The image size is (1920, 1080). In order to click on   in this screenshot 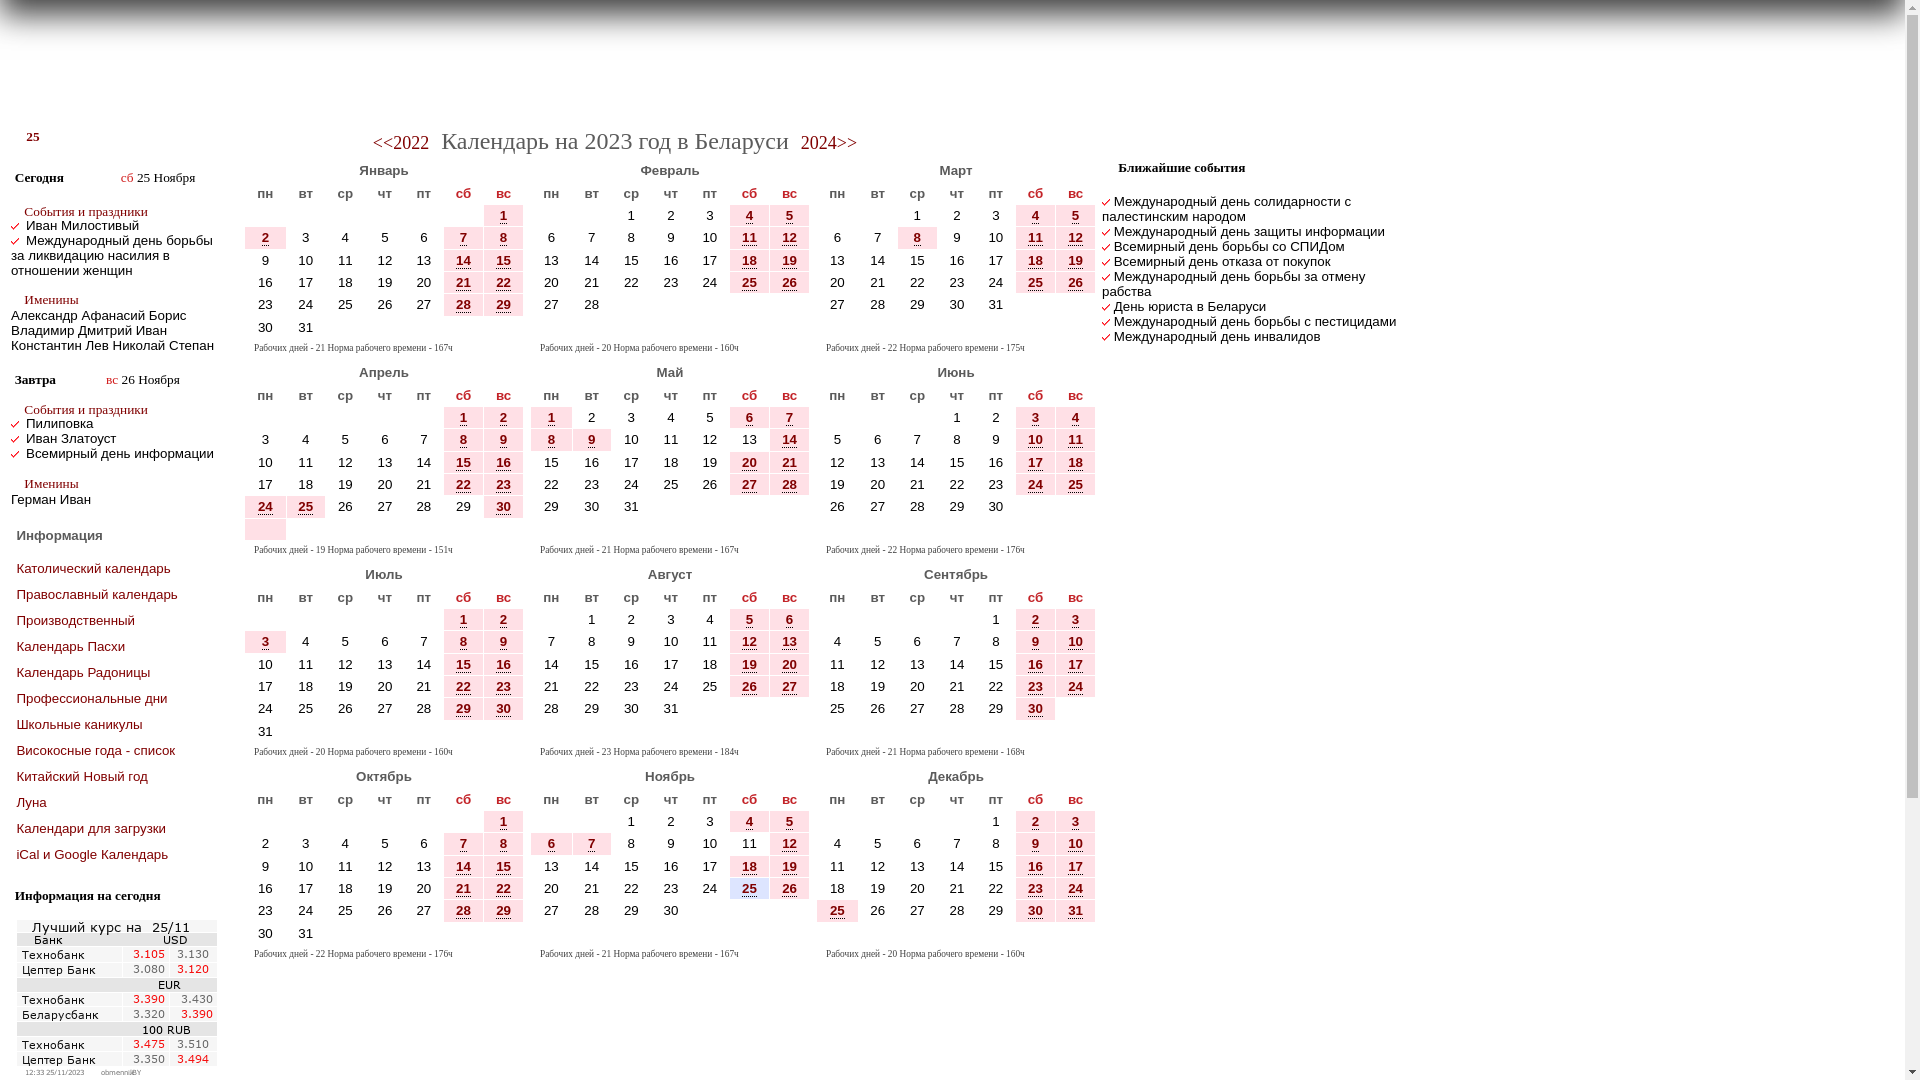, I will do `click(957, 934)`.